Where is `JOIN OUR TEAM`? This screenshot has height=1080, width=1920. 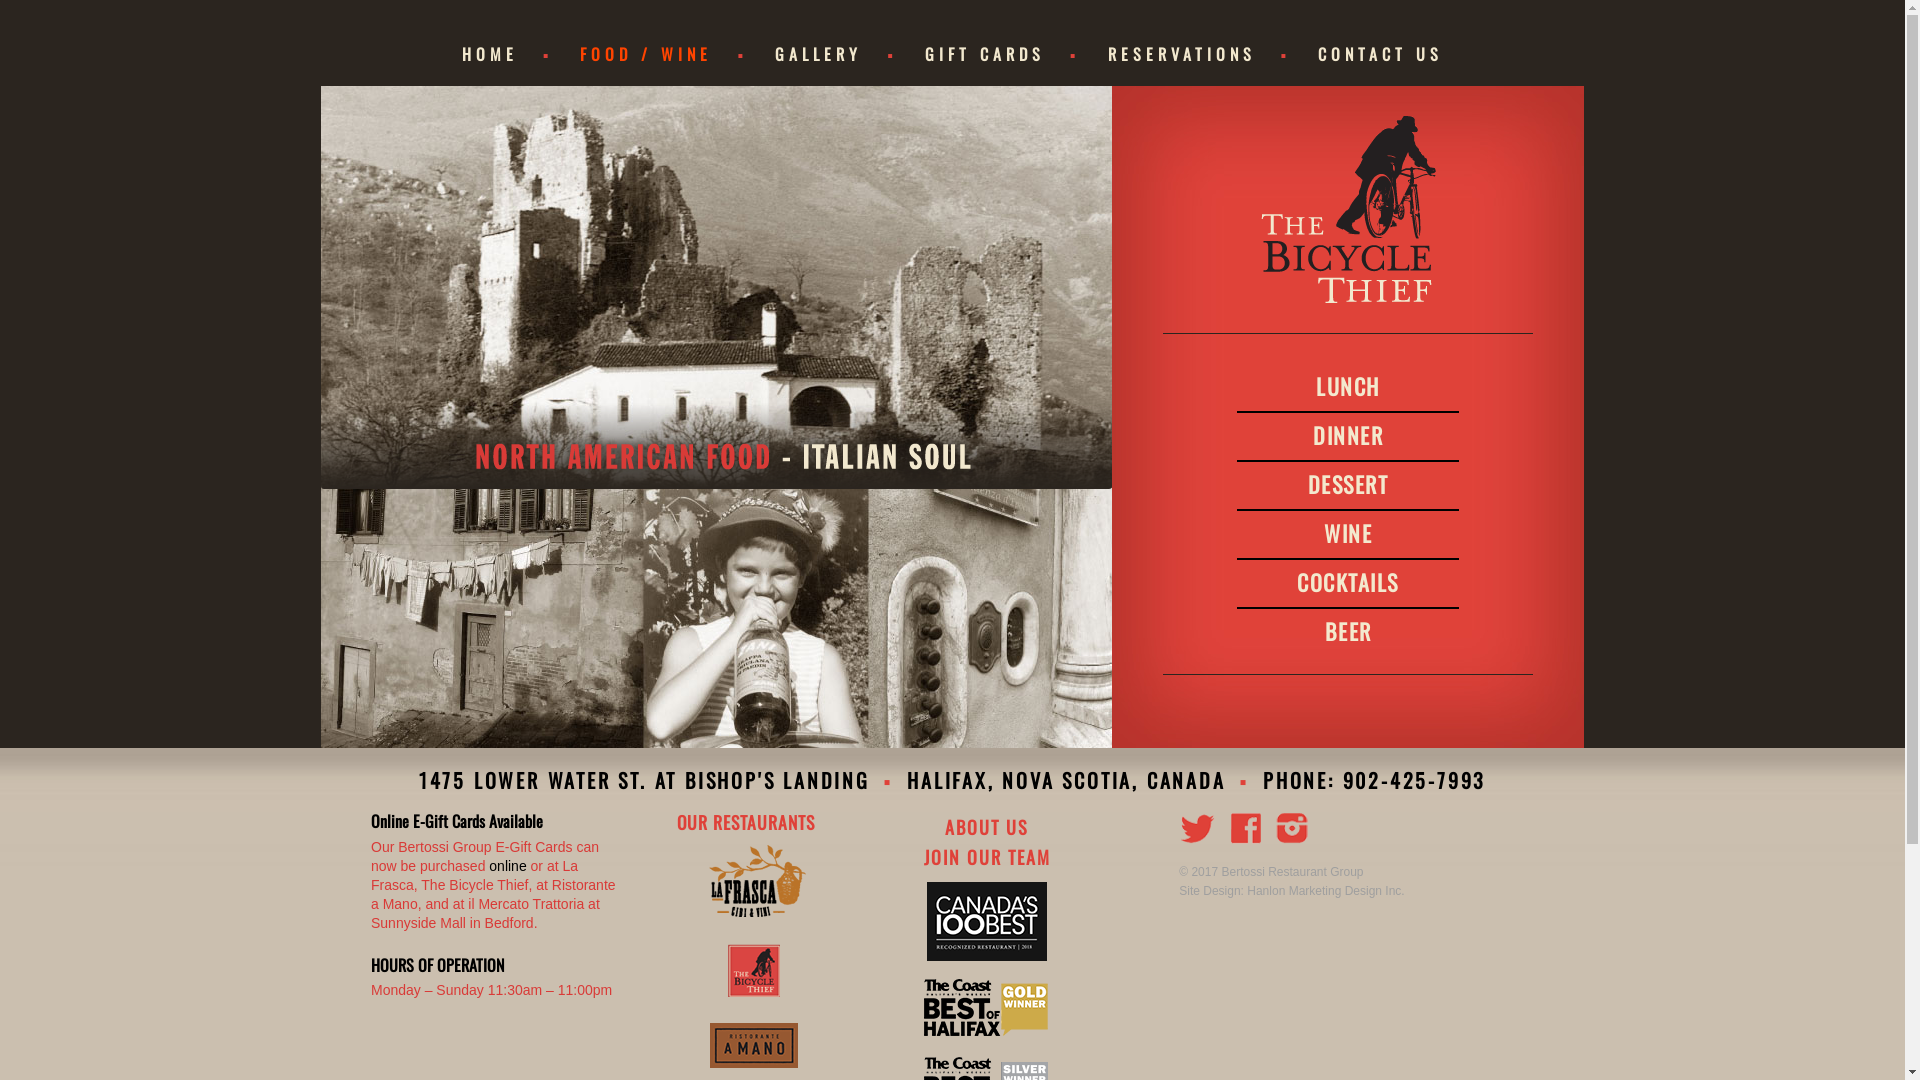 JOIN OUR TEAM is located at coordinates (988, 857).